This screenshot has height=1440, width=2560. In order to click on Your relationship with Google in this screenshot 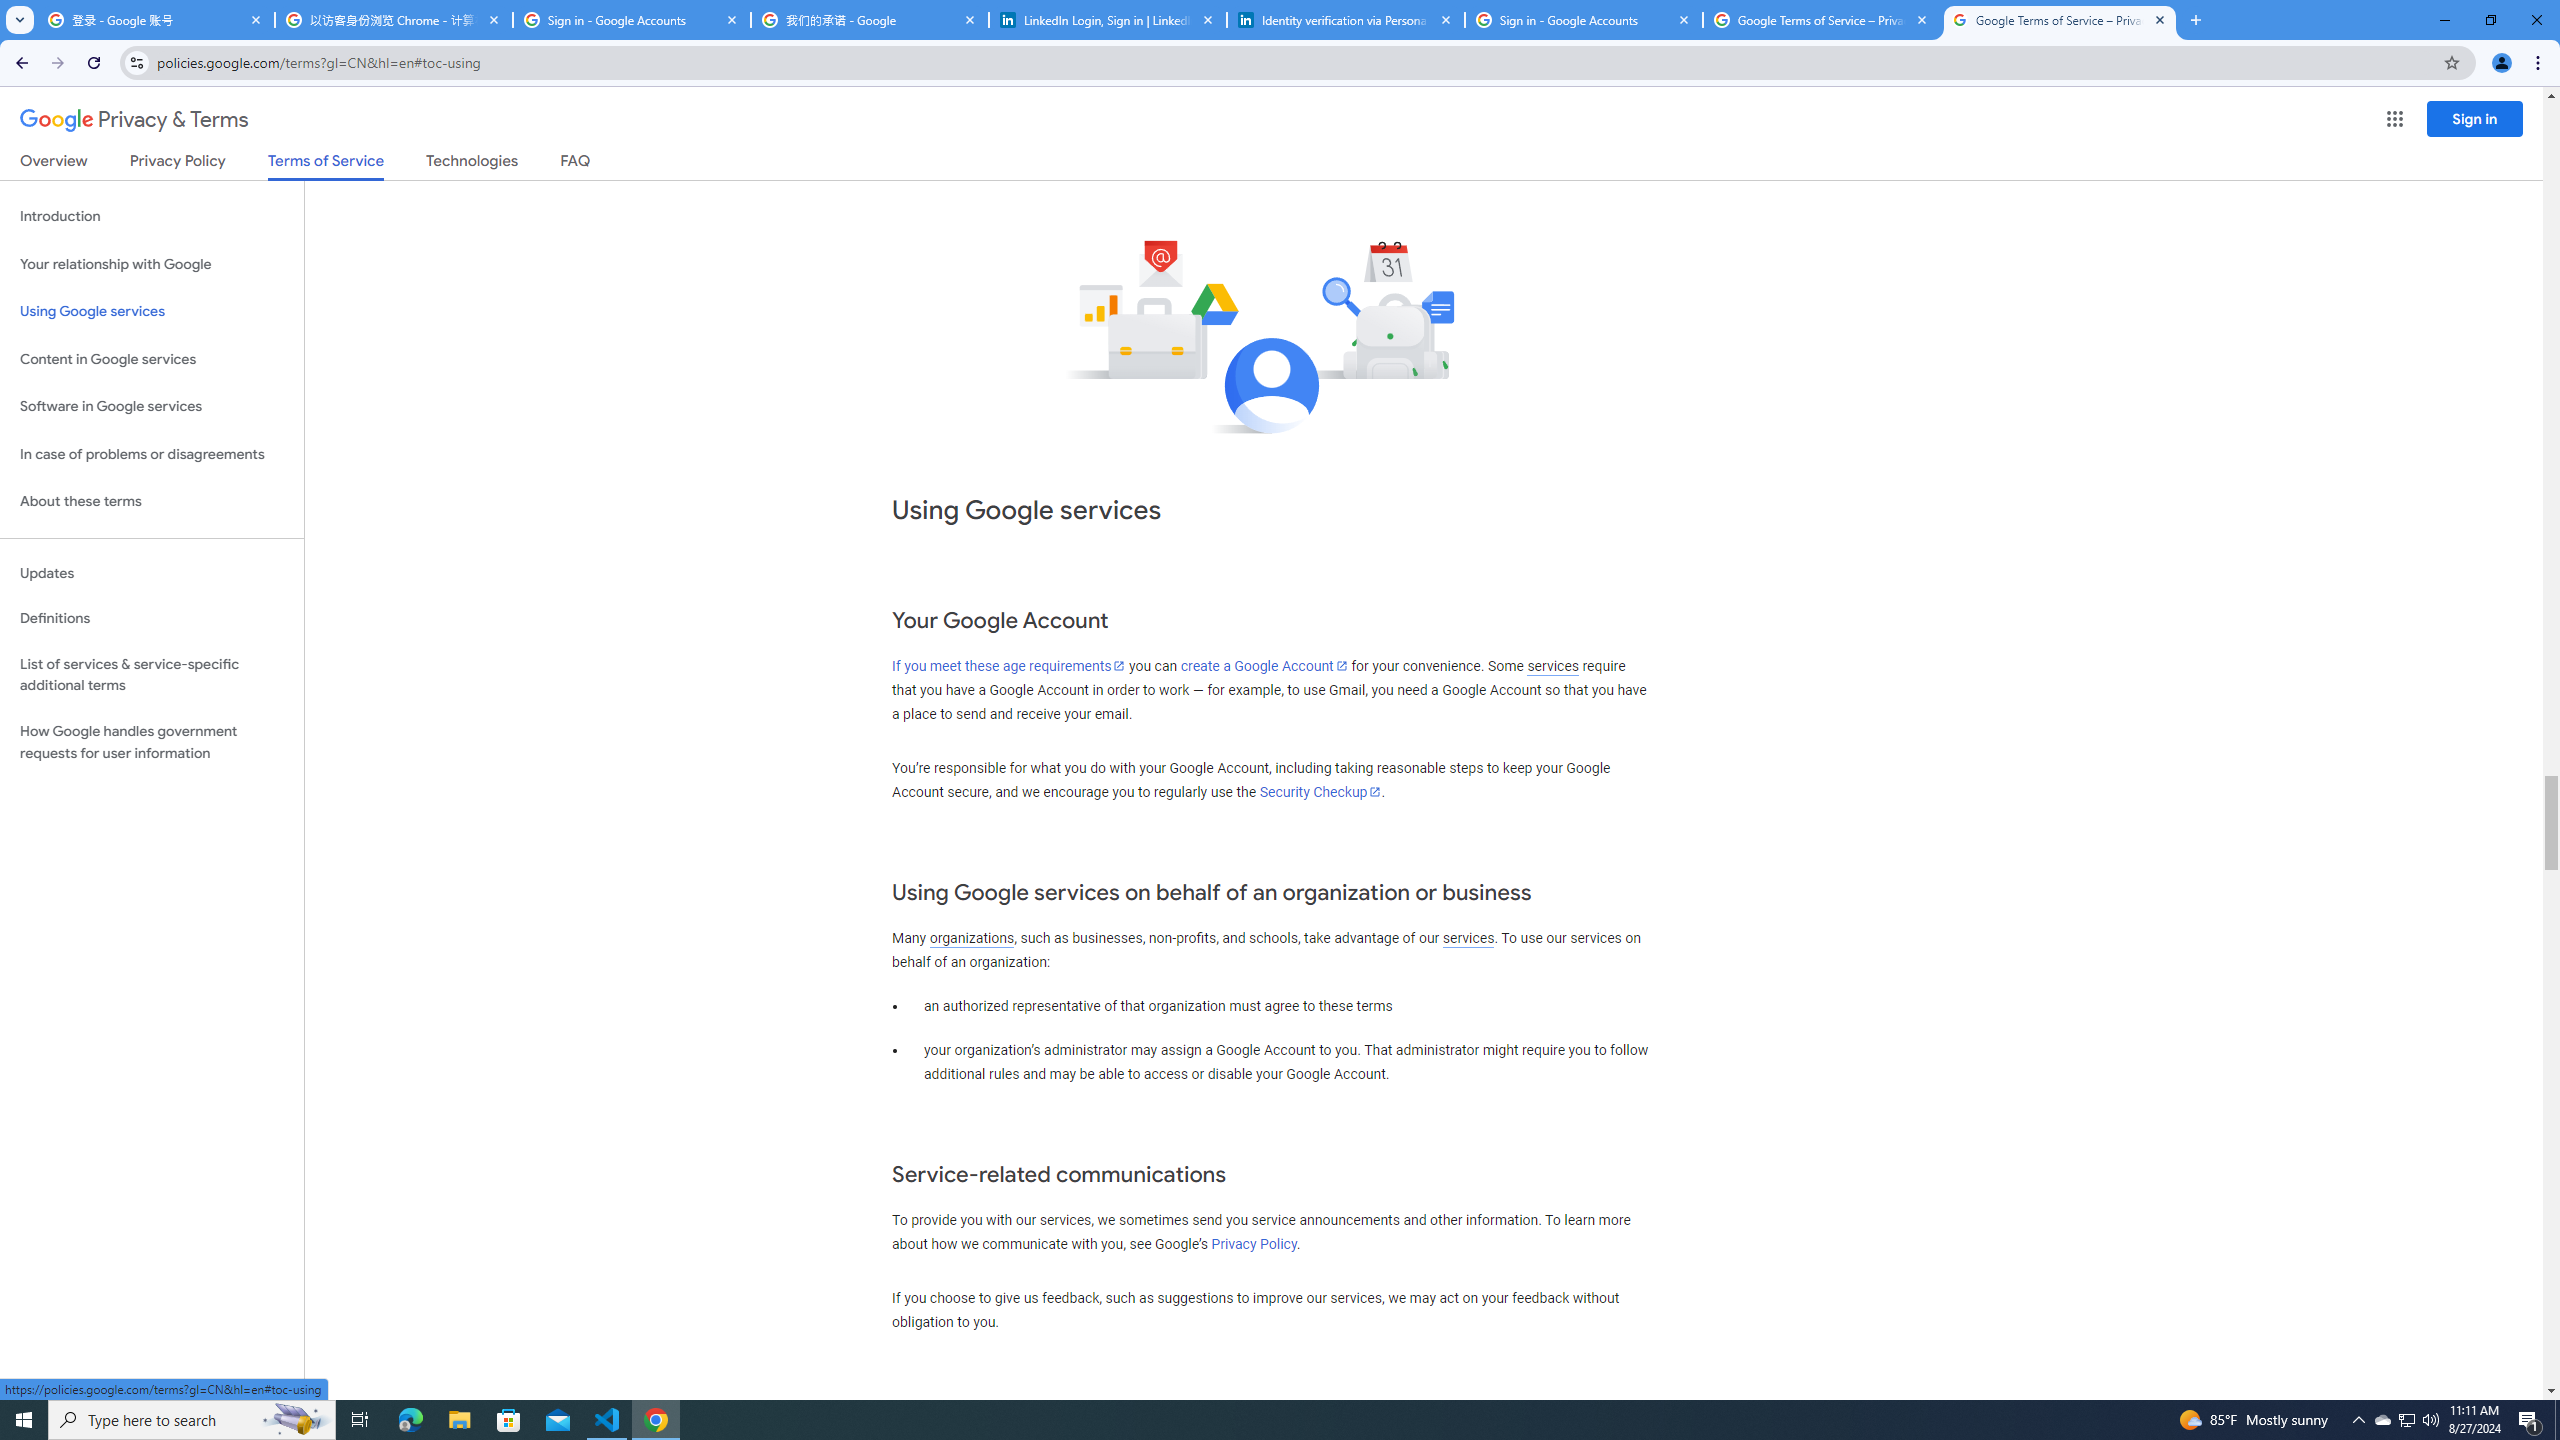, I will do `click(152, 264)`.